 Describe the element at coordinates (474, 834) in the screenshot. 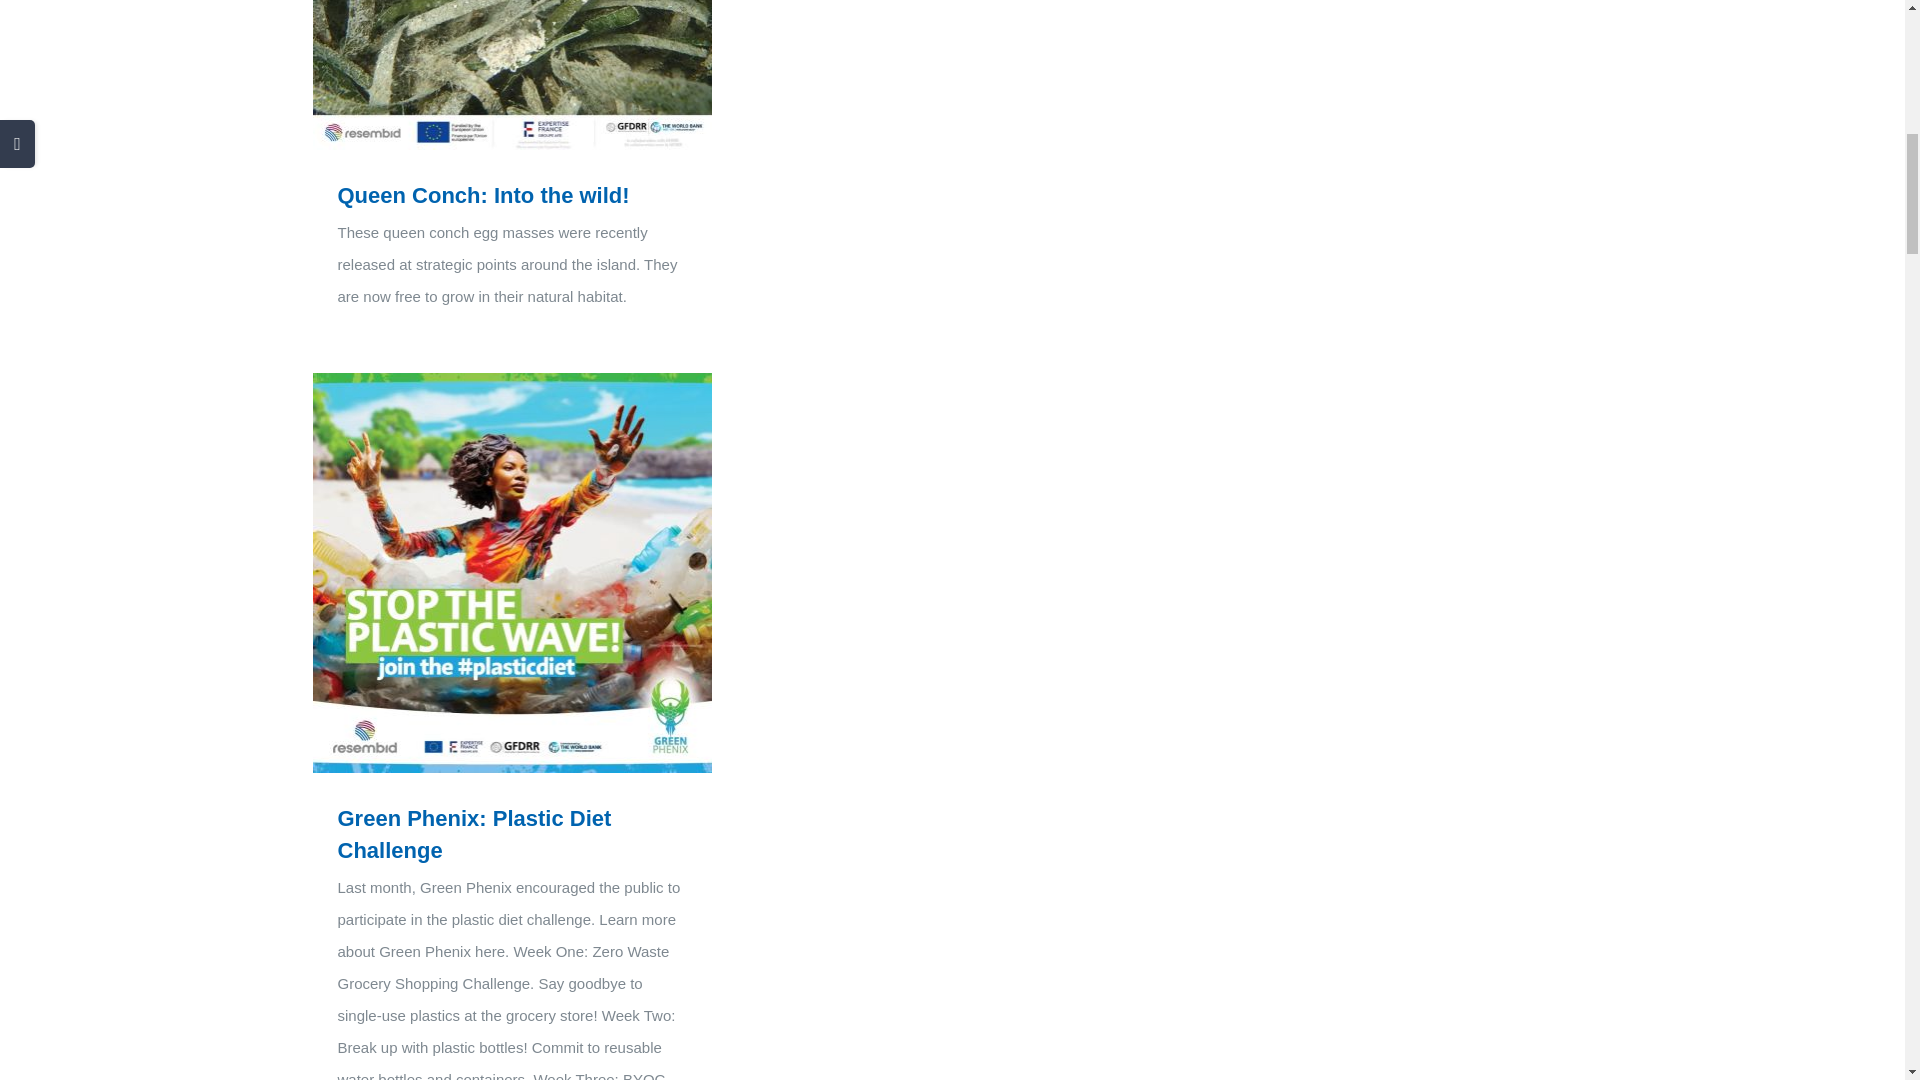

I see `Green Phenix: Plastic Diet Challenge` at that location.